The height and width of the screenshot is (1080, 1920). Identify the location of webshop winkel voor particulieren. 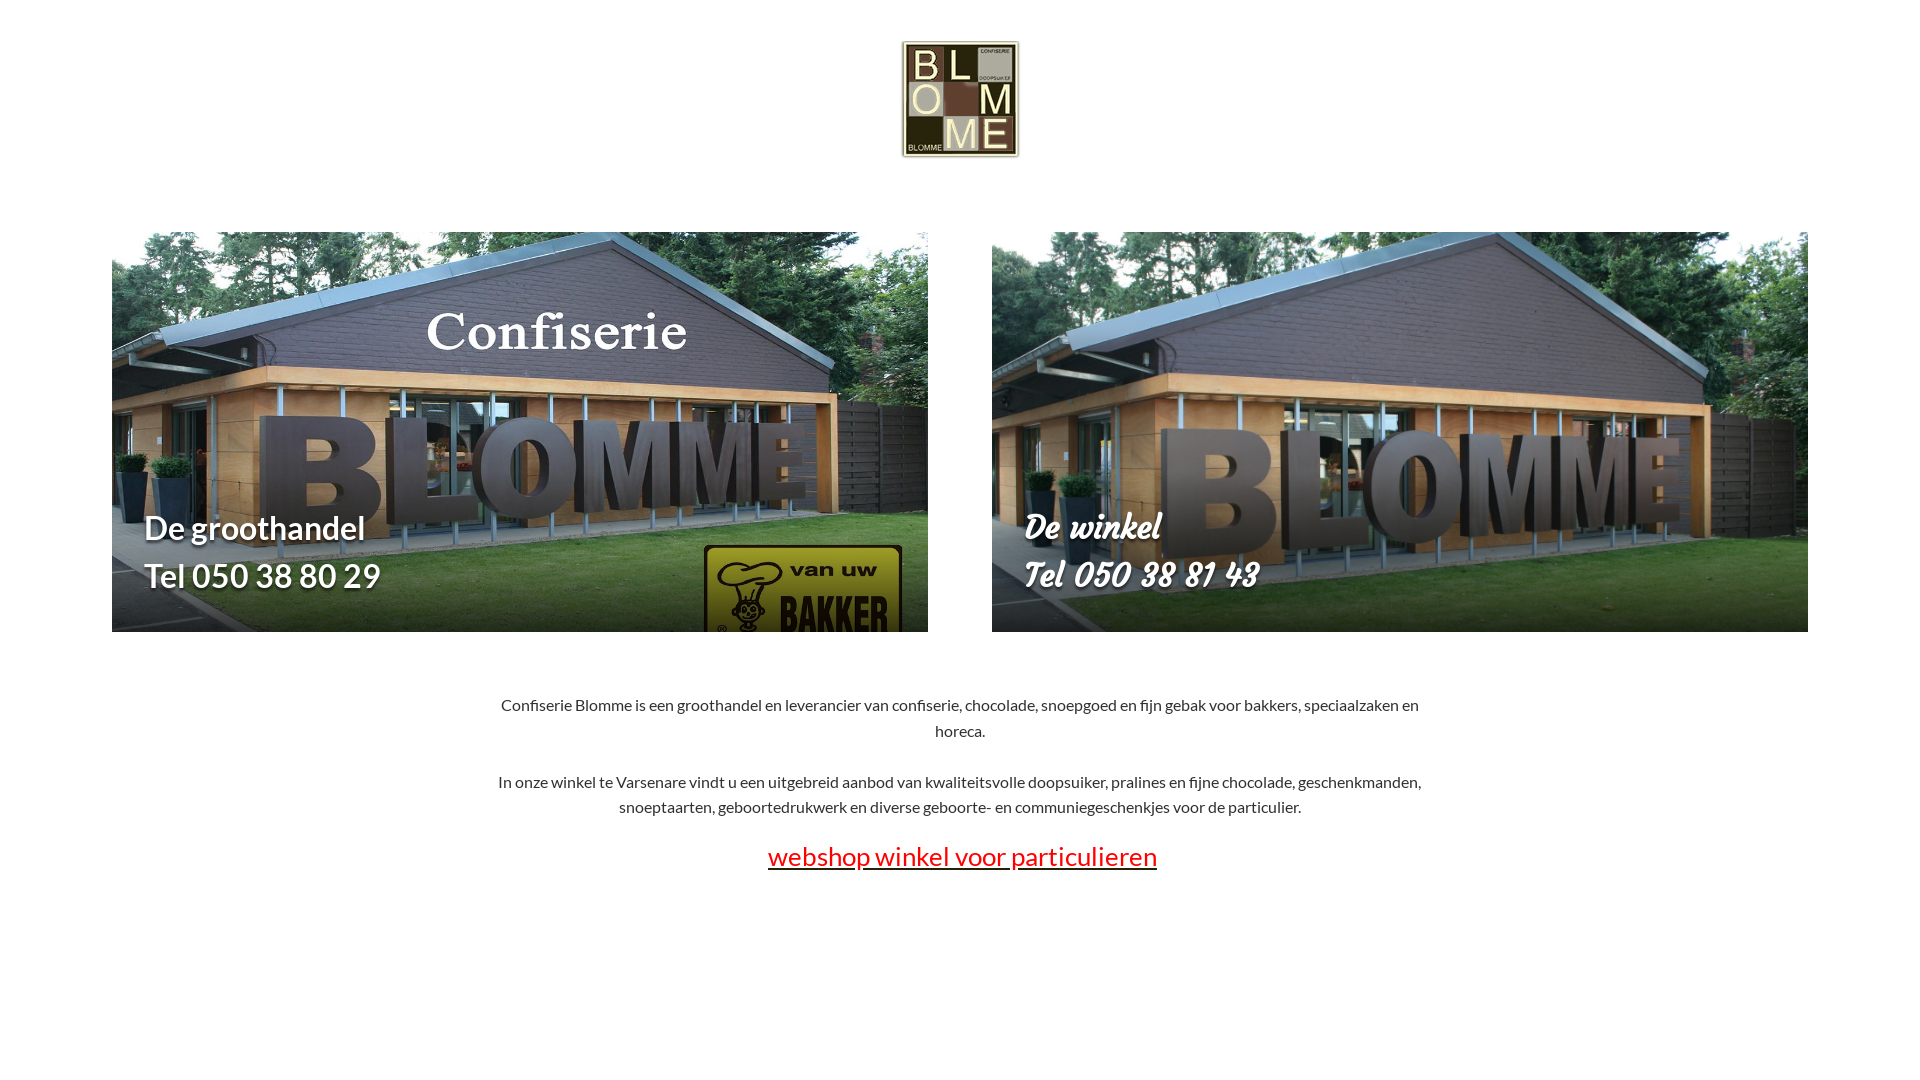
(962, 856).